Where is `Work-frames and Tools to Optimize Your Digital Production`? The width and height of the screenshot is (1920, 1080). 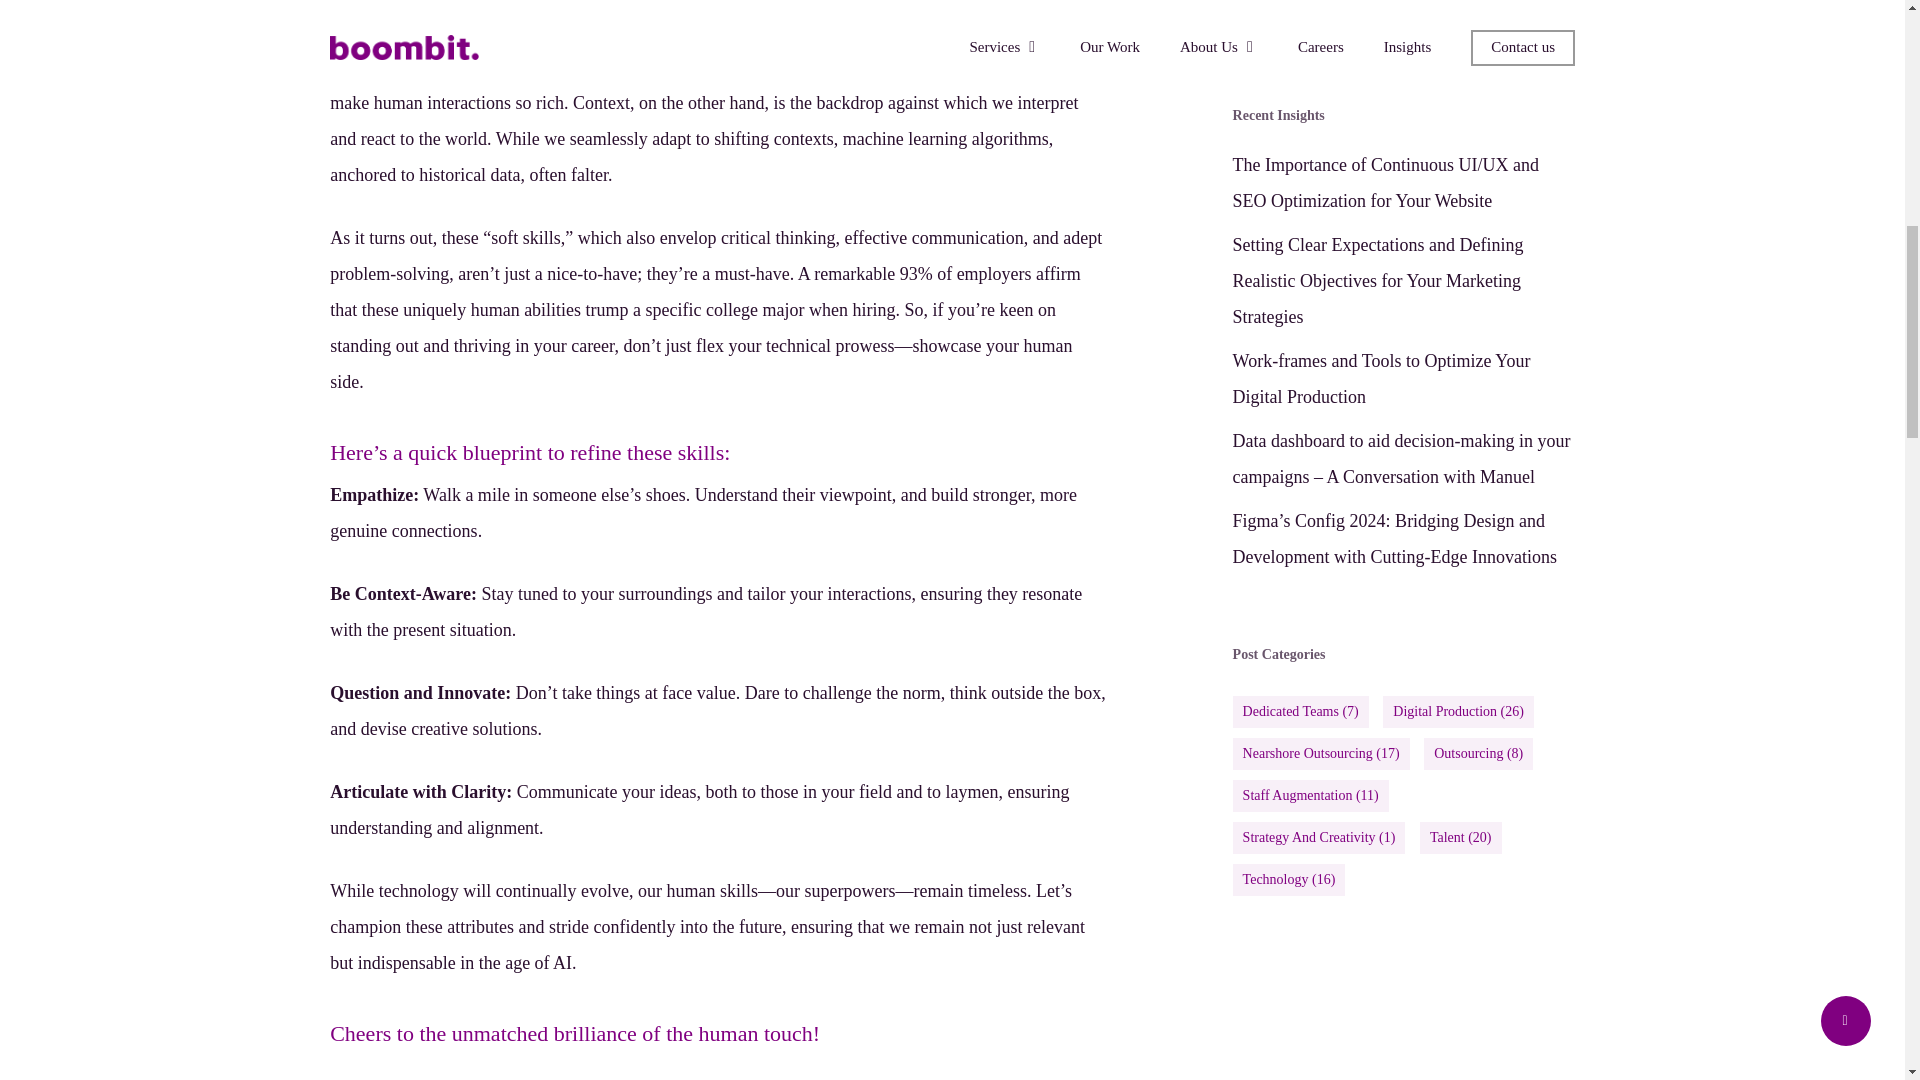
Work-frames and Tools to Optimize Your Digital Production is located at coordinates (1403, 378).